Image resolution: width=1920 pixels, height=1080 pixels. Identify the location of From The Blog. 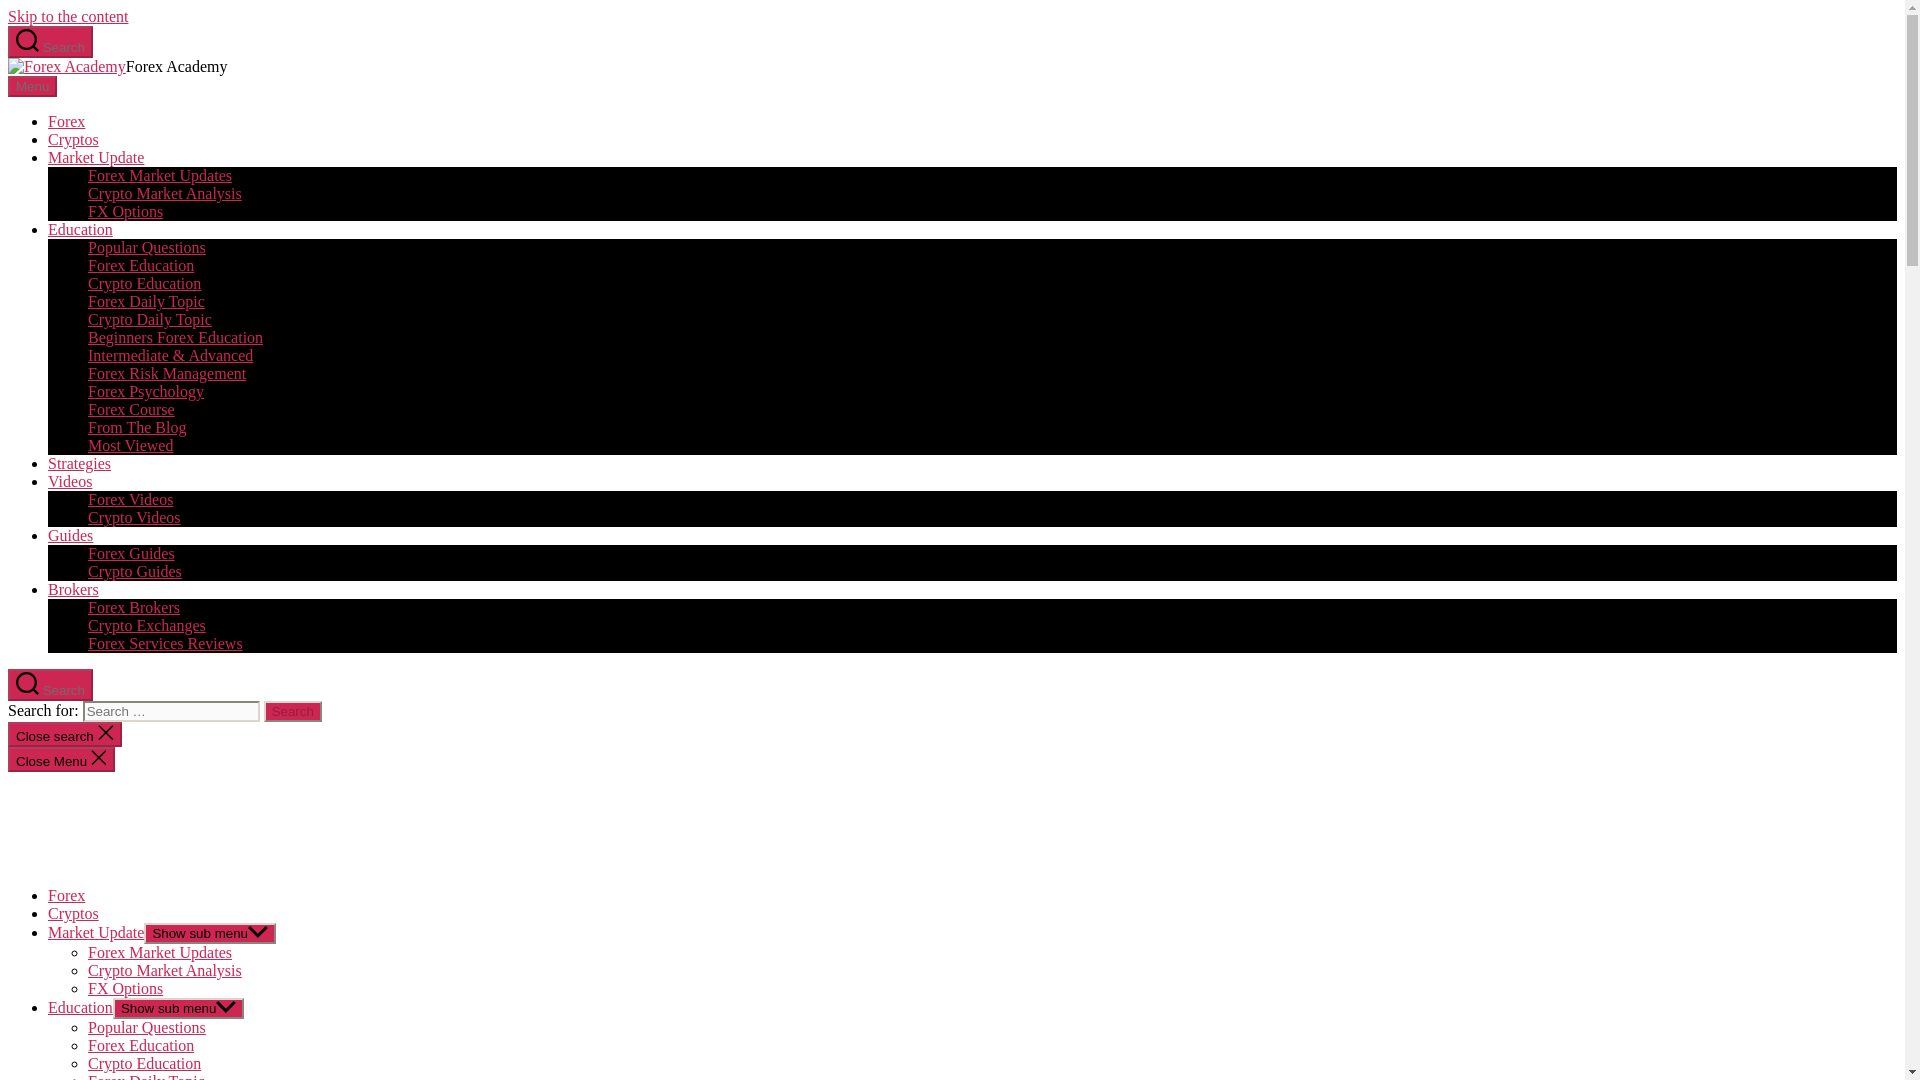
(137, 428).